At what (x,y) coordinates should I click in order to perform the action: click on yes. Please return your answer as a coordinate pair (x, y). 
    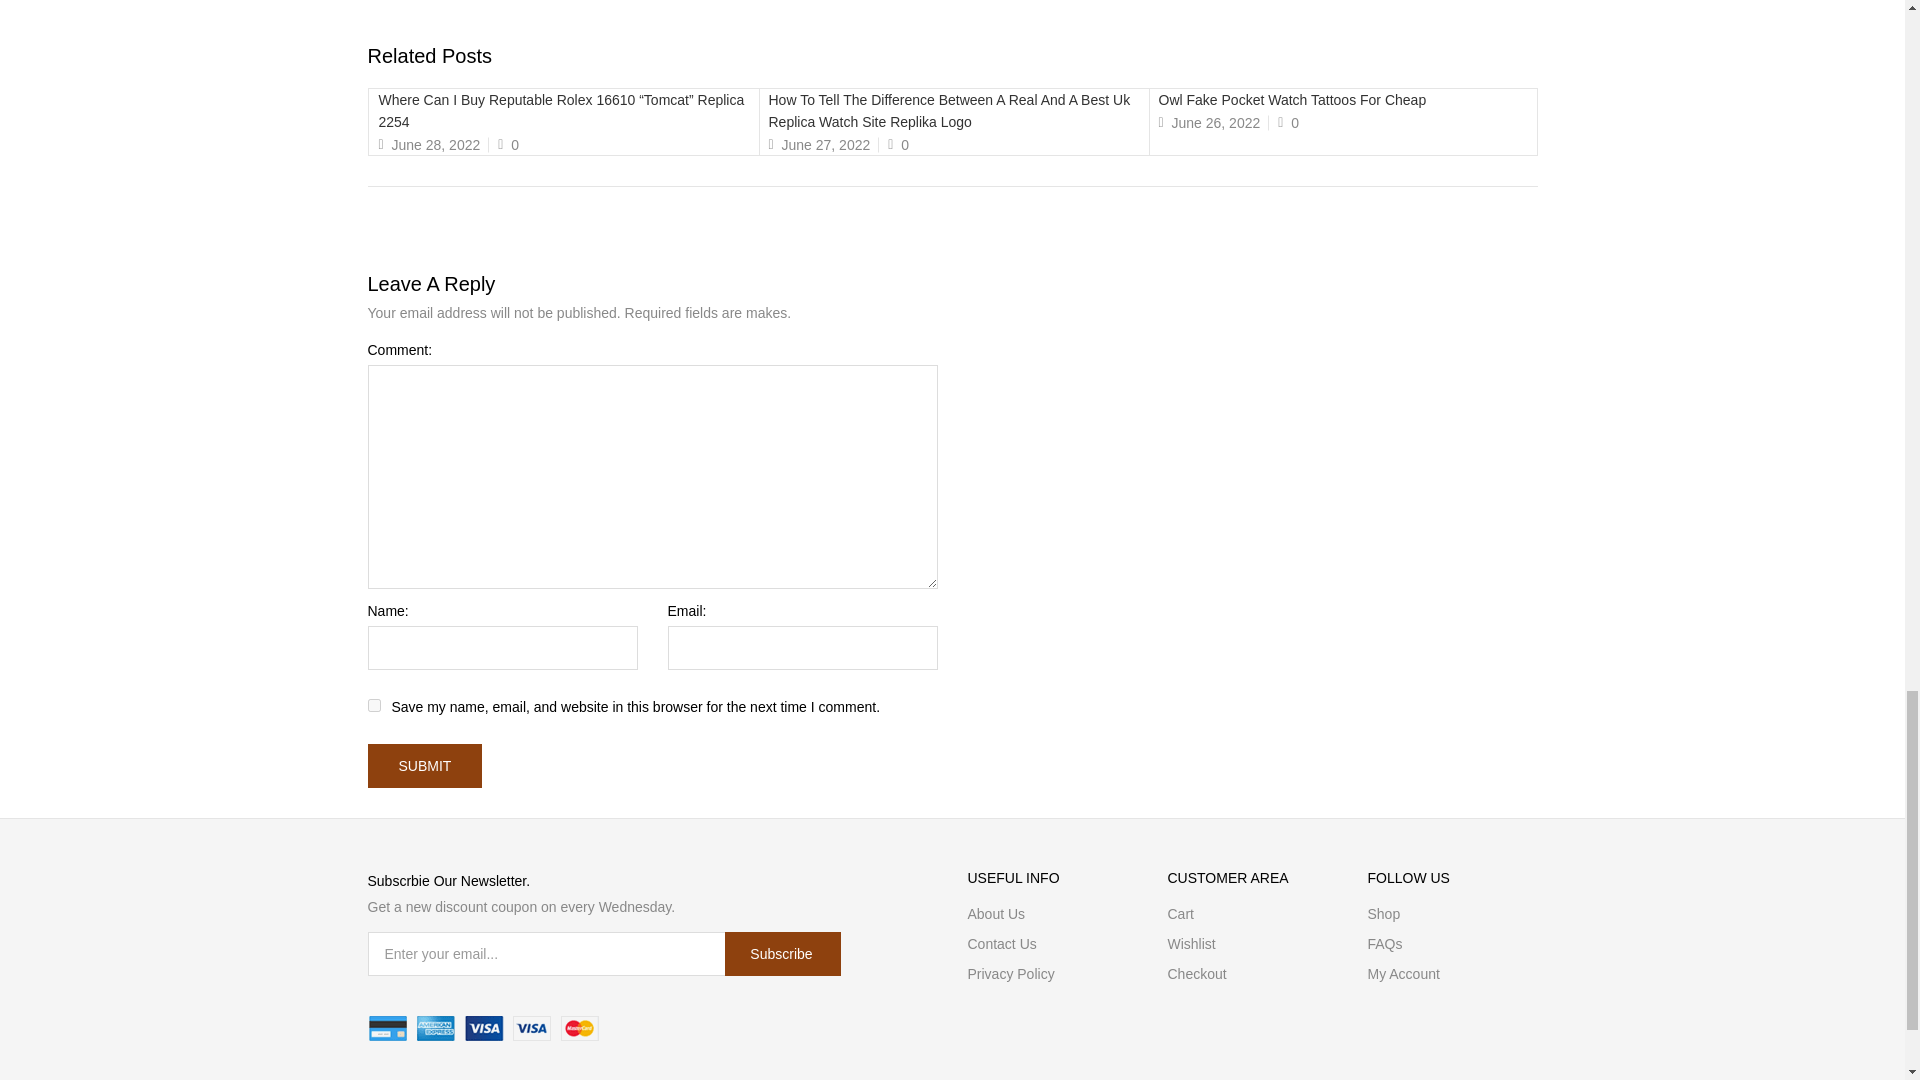
    Looking at the image, I should click on (374, 704).